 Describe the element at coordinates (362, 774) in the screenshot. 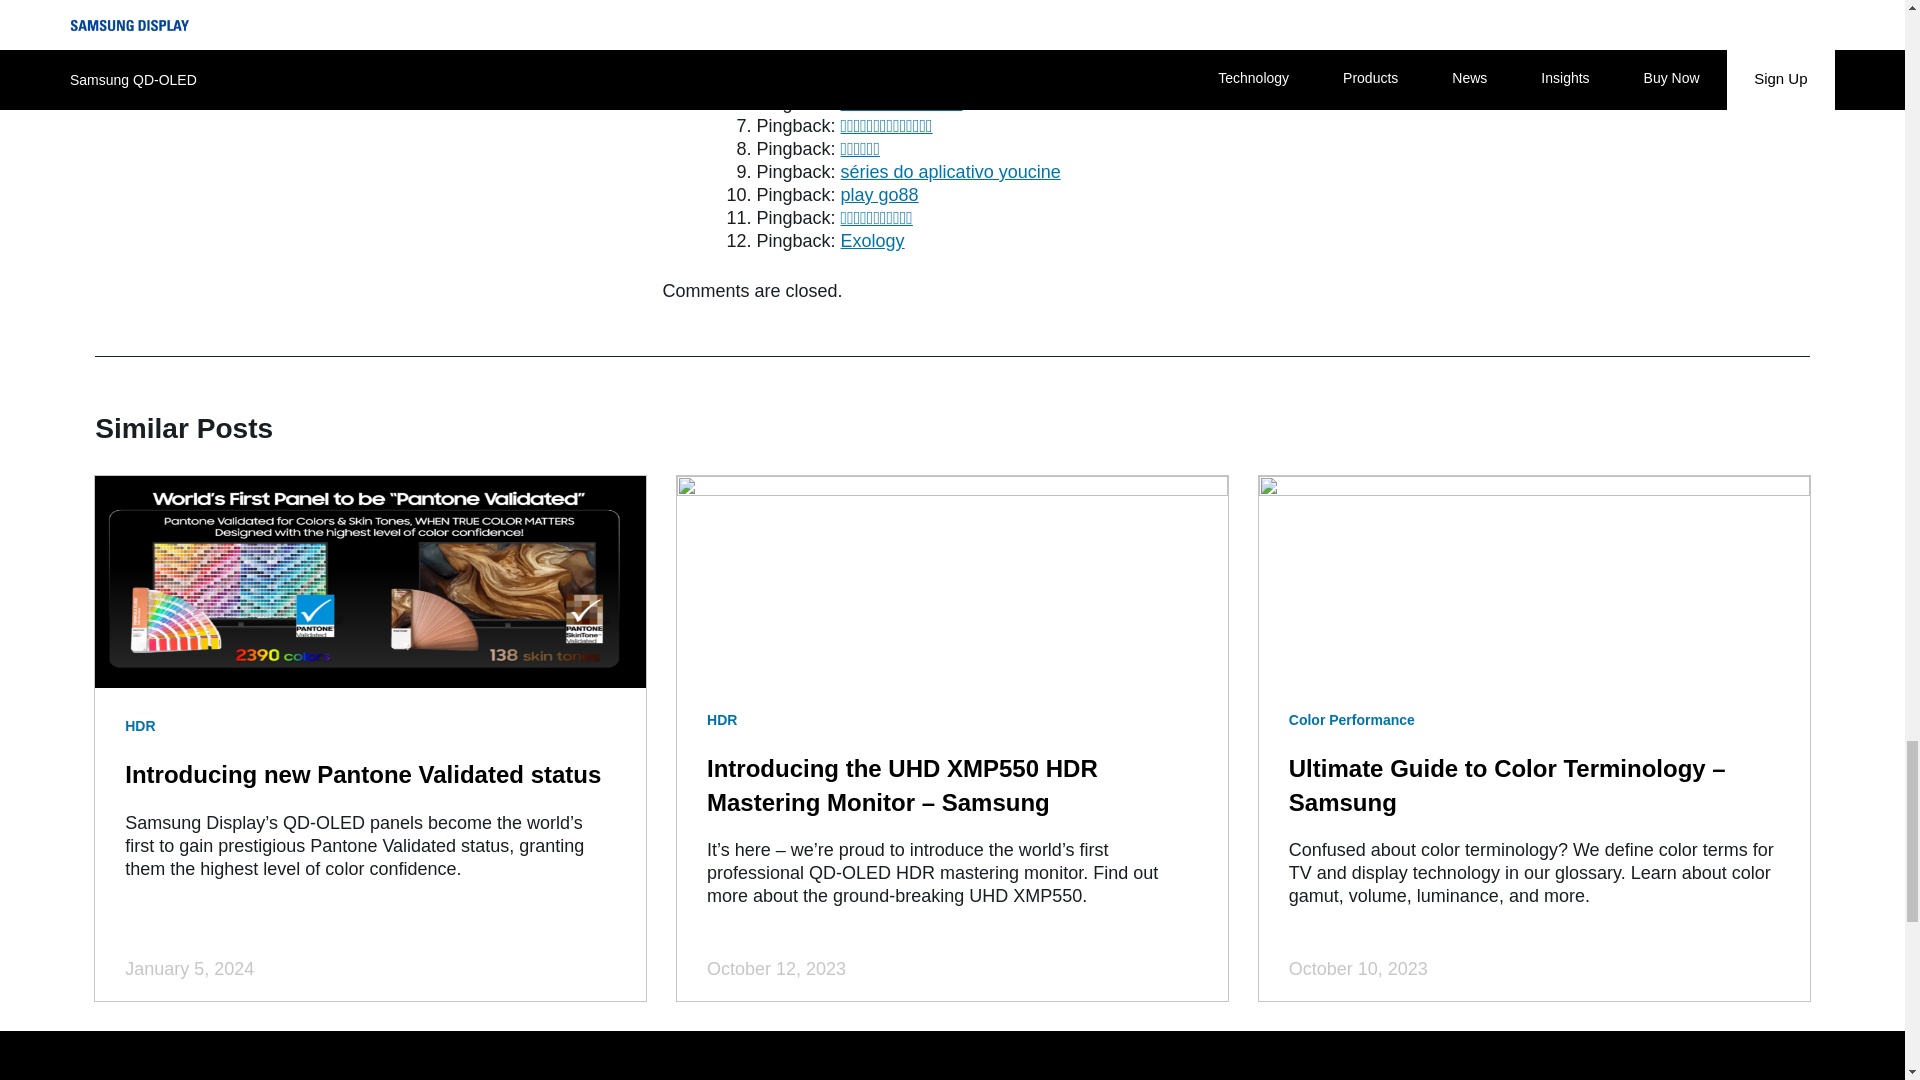

I see `Introducing new Pantone Validated status` at that location.